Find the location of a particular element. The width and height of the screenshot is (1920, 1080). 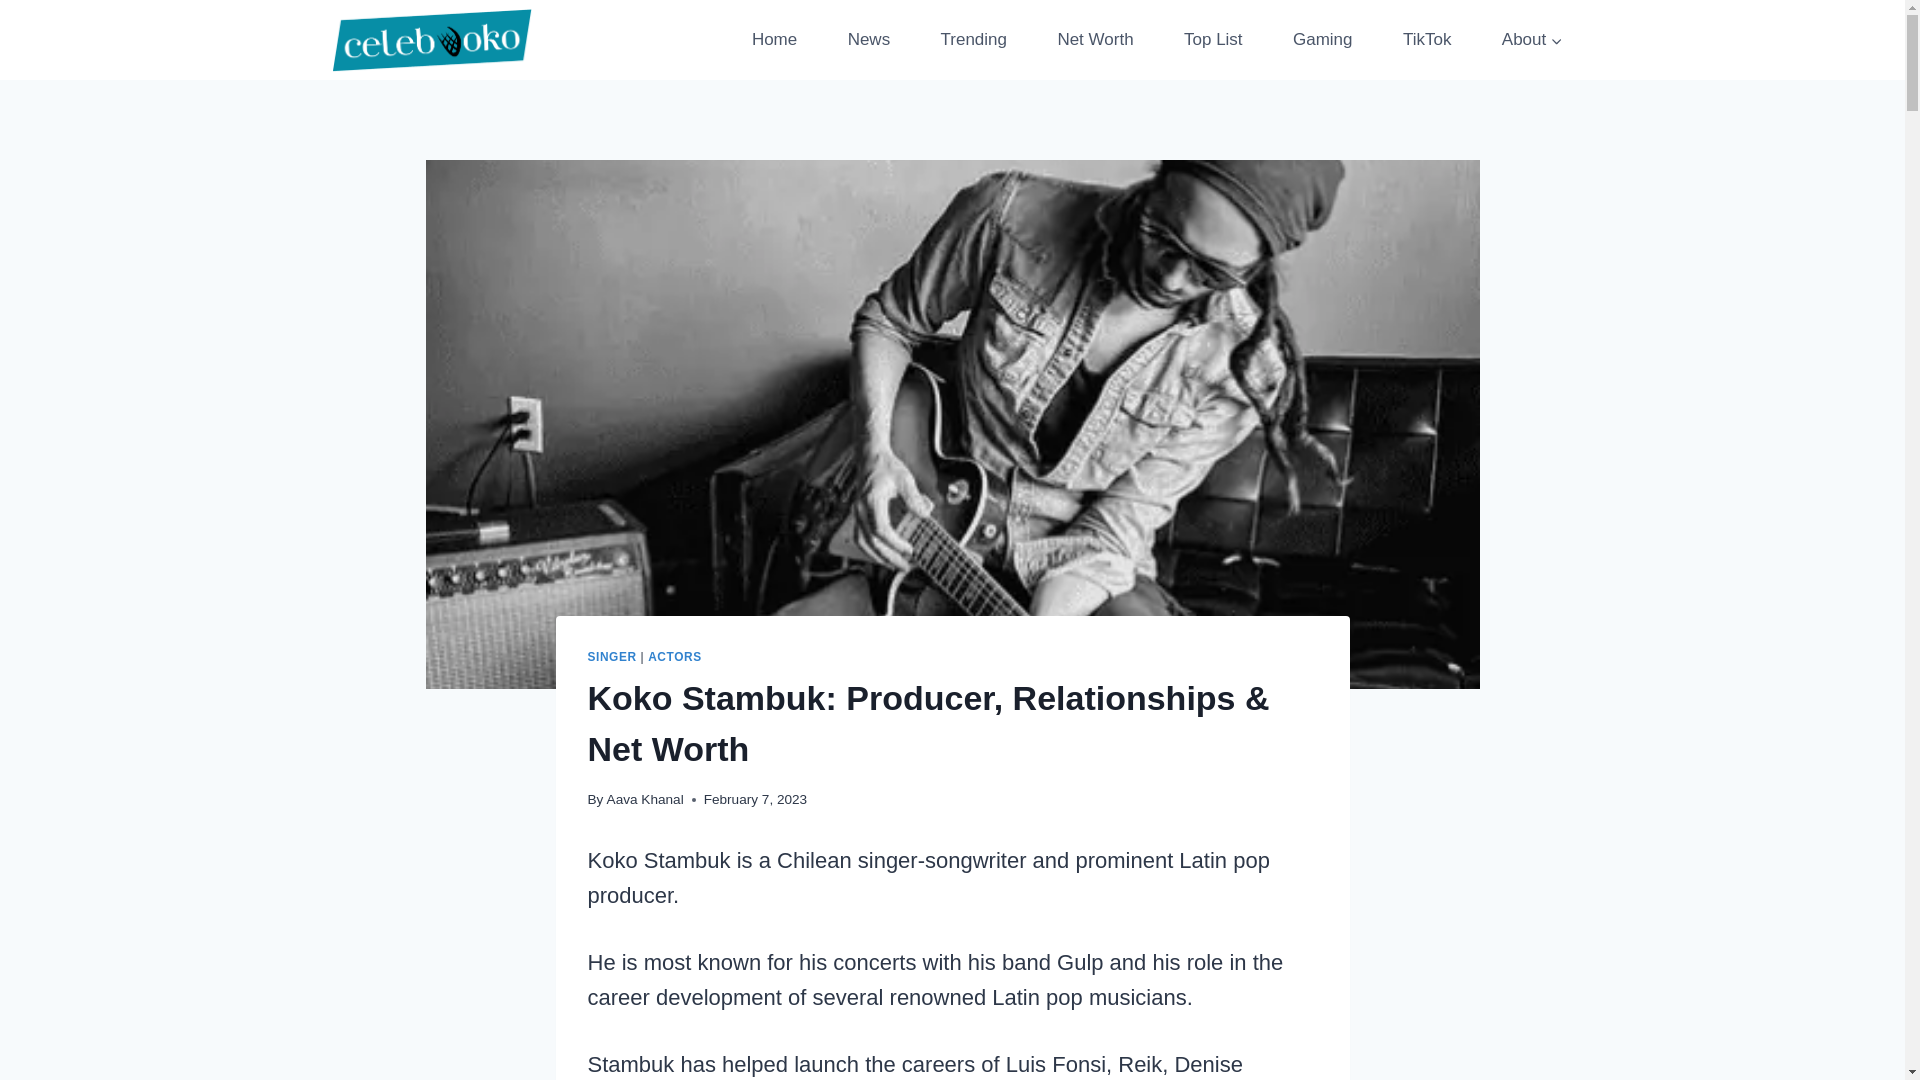

Home is located at coordinates (774, 40).